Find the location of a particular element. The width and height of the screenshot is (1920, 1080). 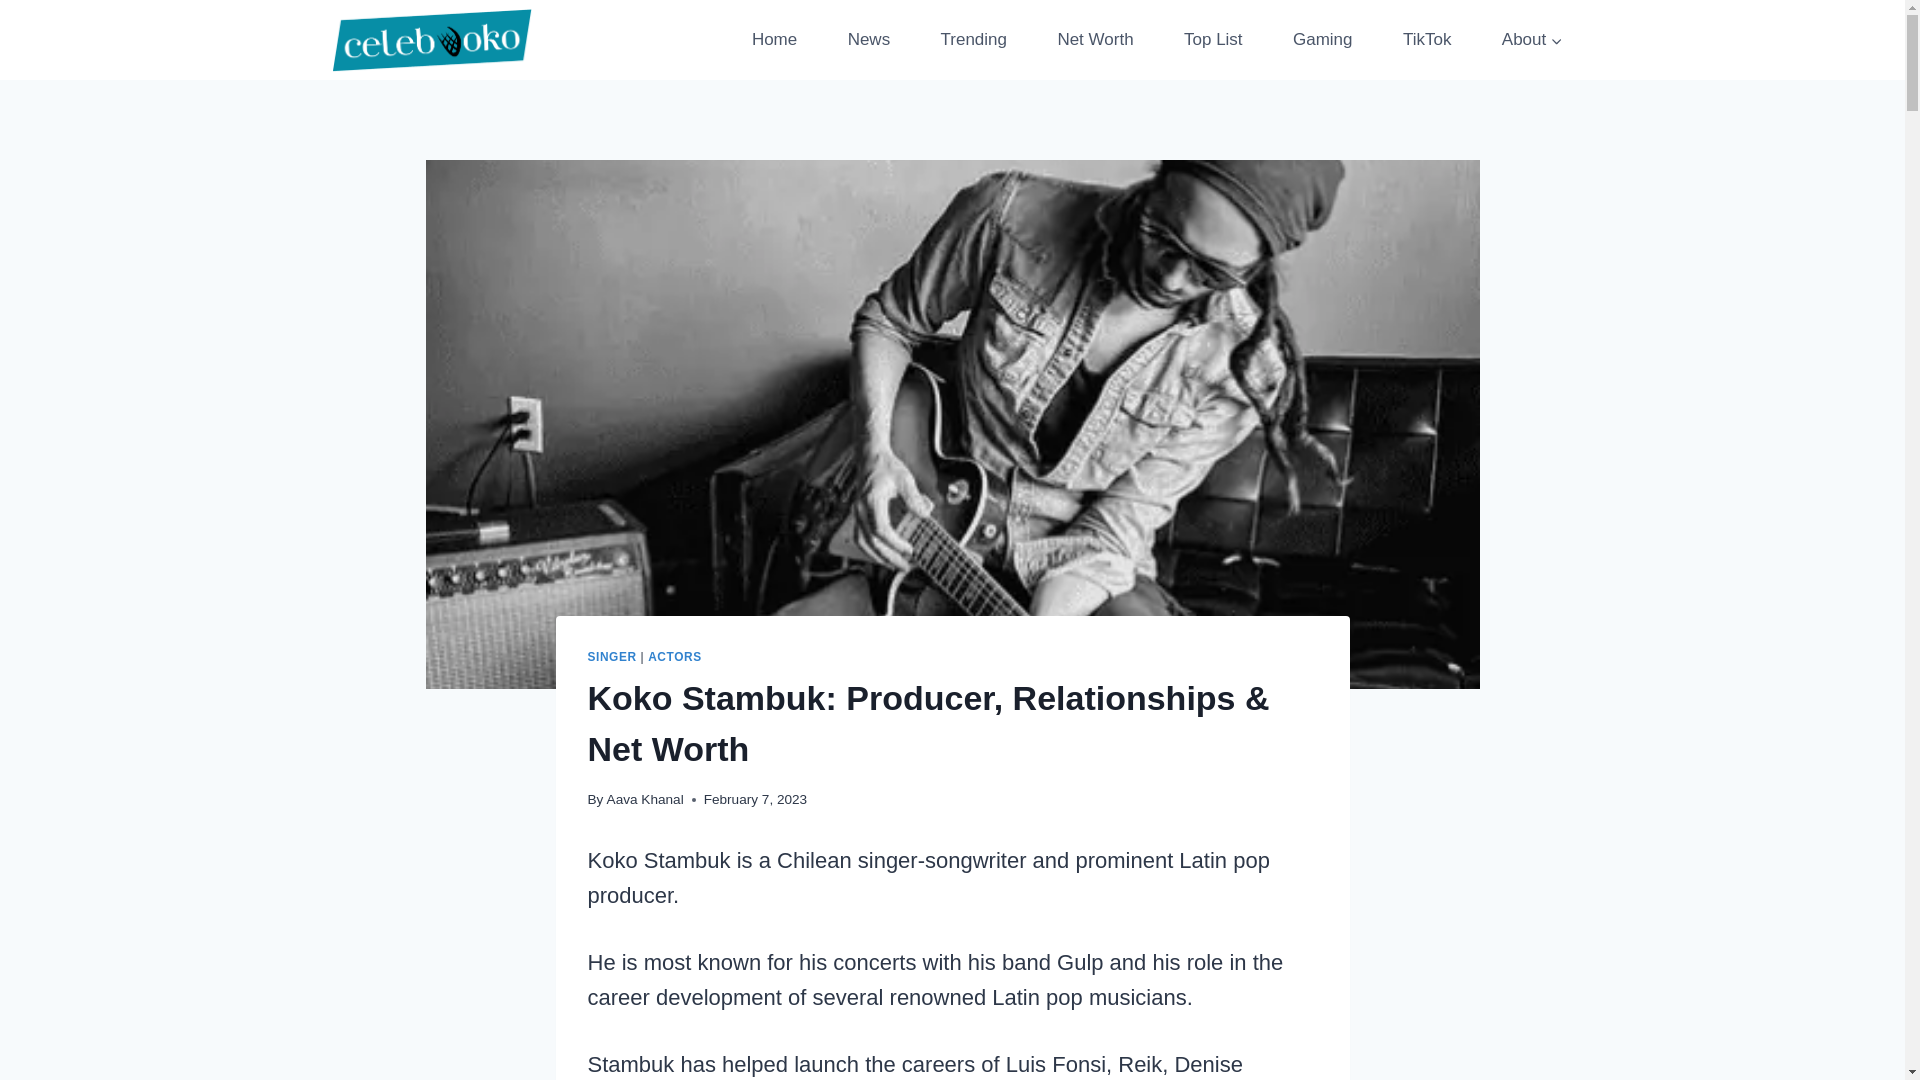

Home is located at coordinates (774, 40).